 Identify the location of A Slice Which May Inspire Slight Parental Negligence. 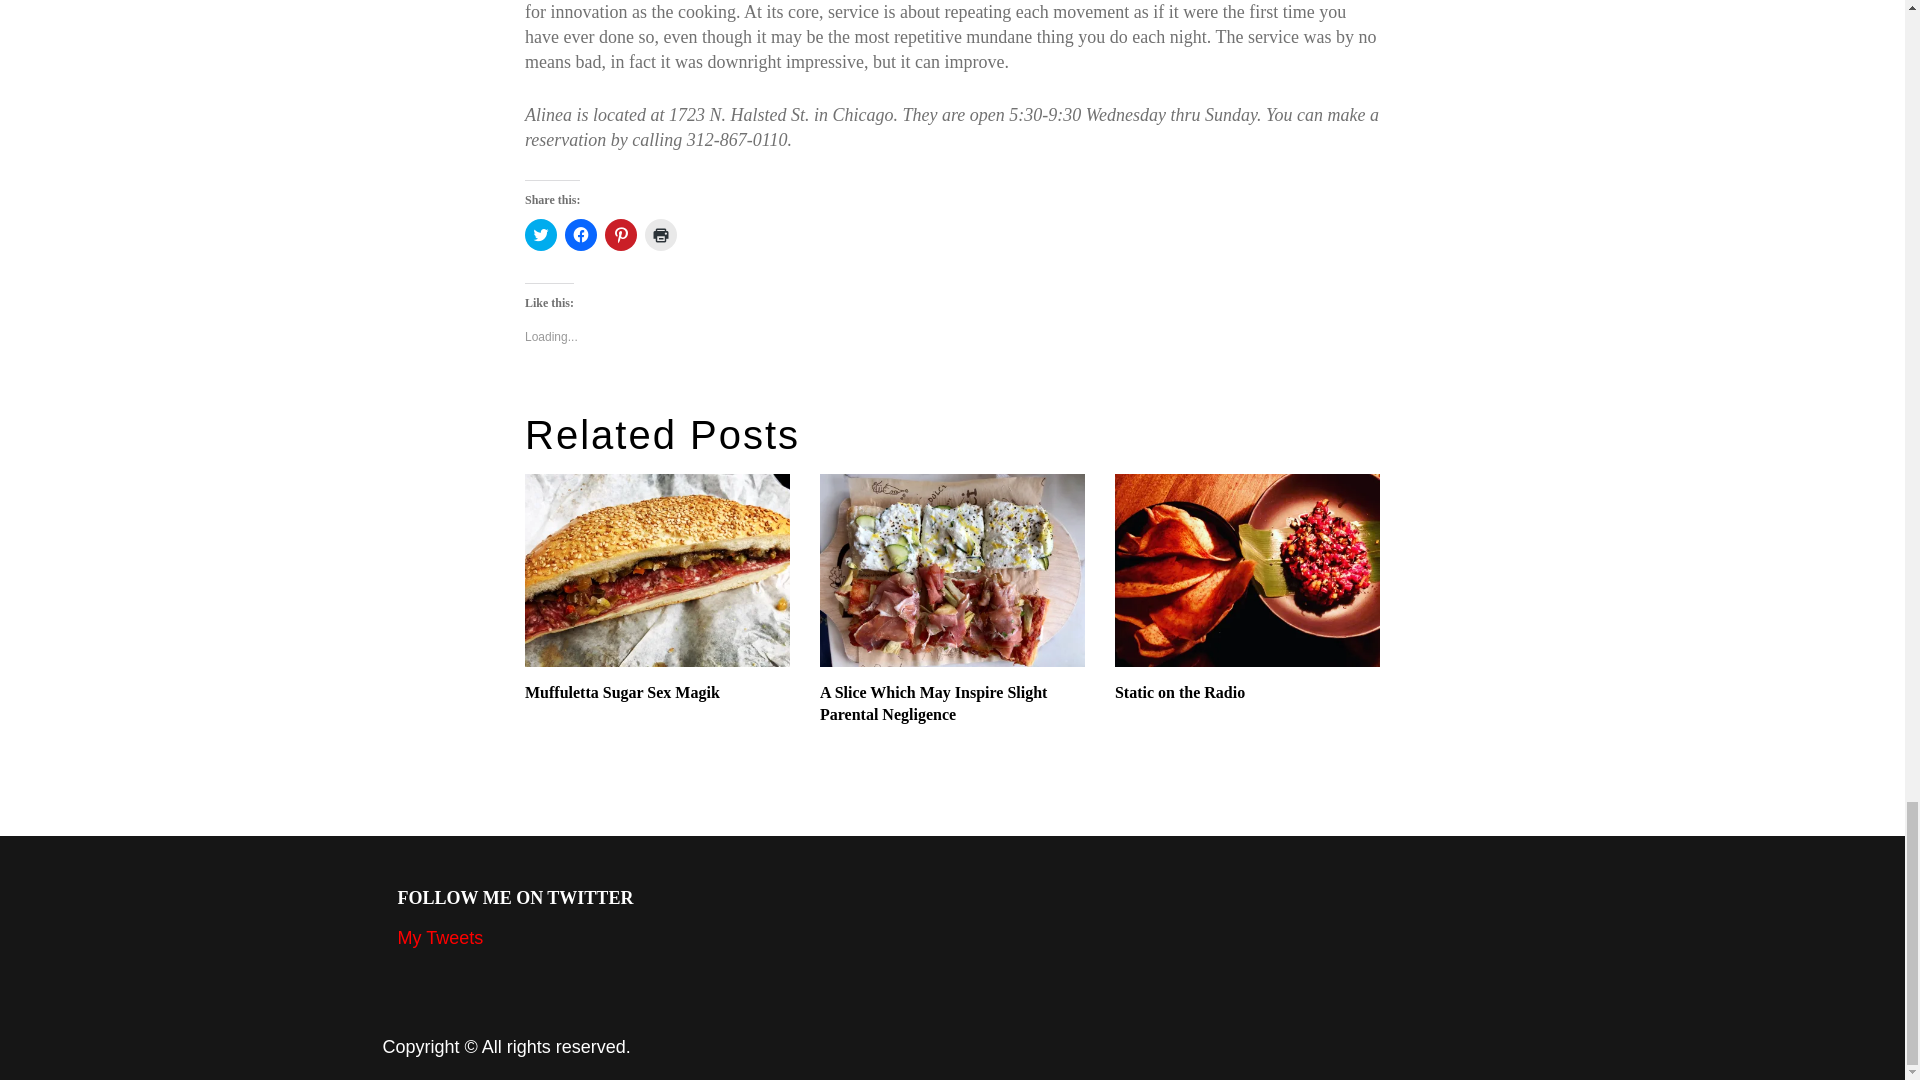
(952, 704).